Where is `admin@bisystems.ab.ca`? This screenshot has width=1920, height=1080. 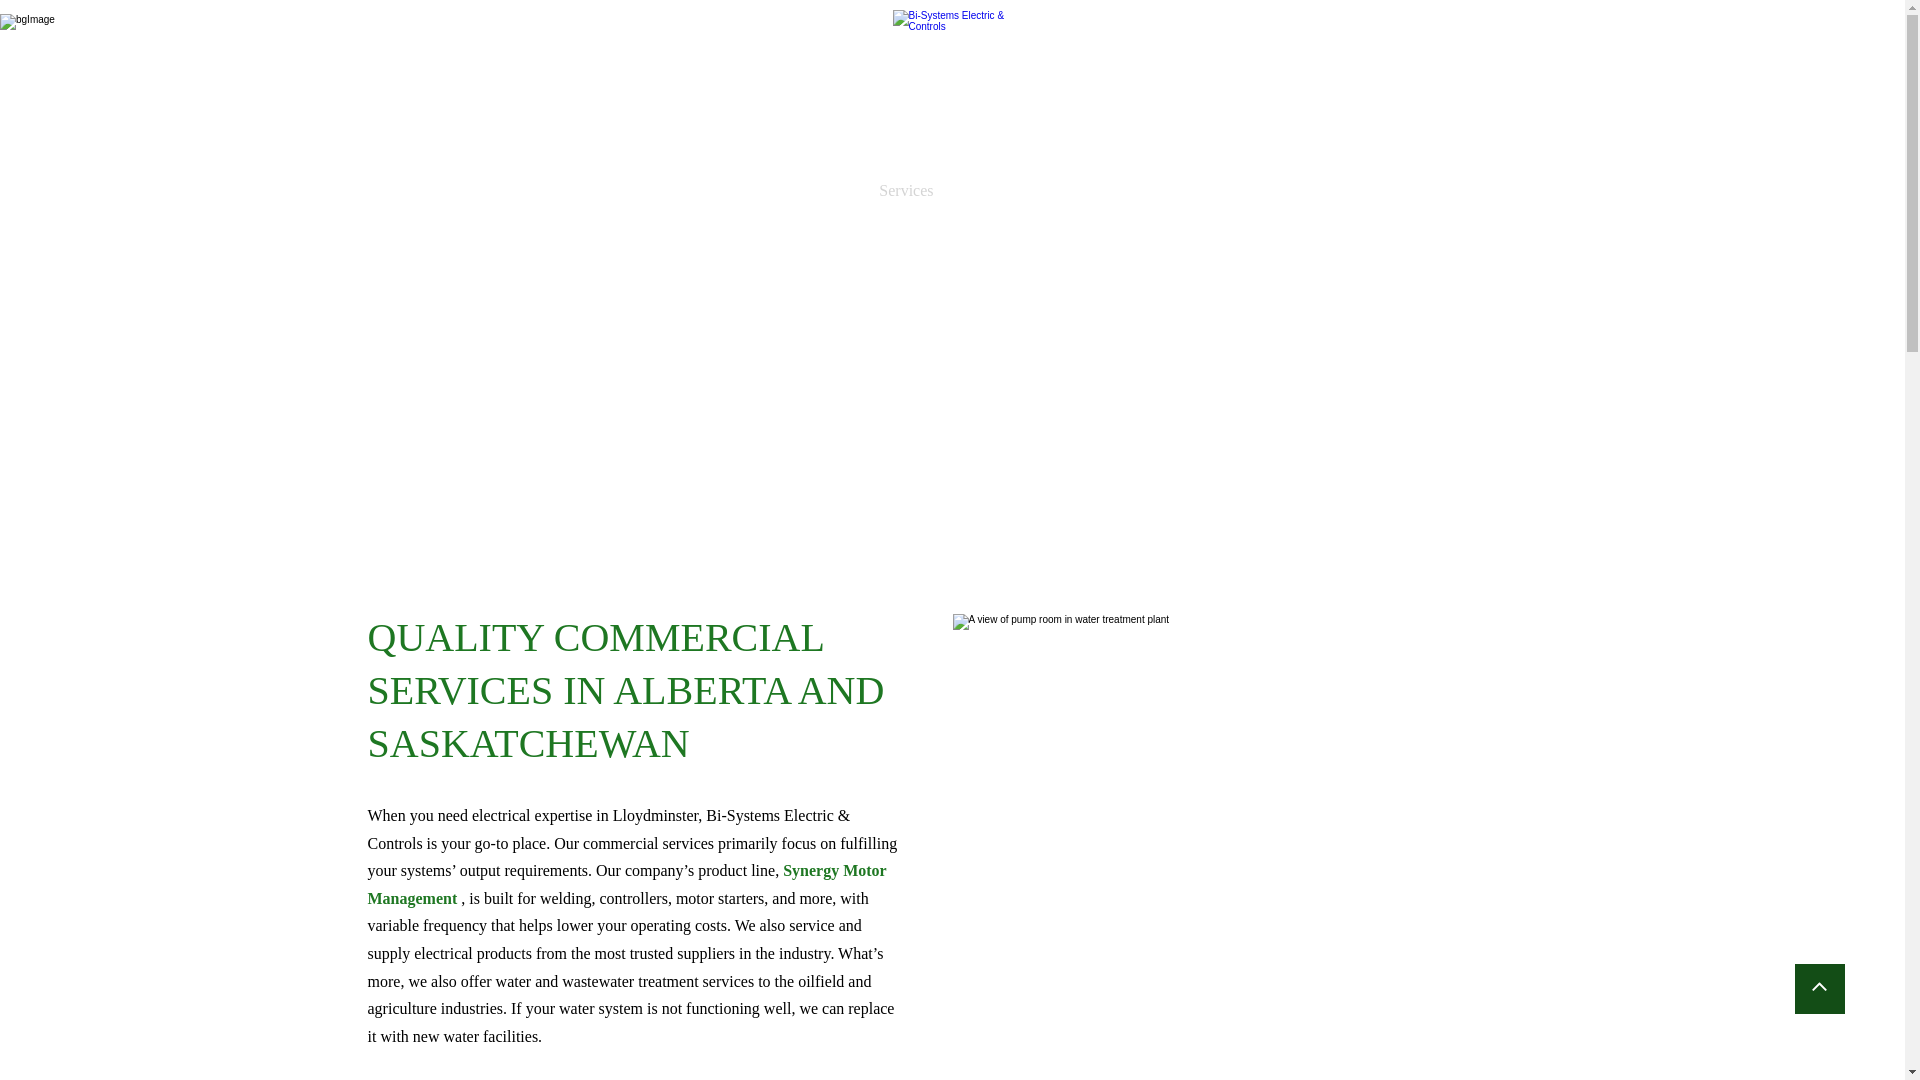 admin@bisystems.ab.ca is located at coordinates (1388, 102).